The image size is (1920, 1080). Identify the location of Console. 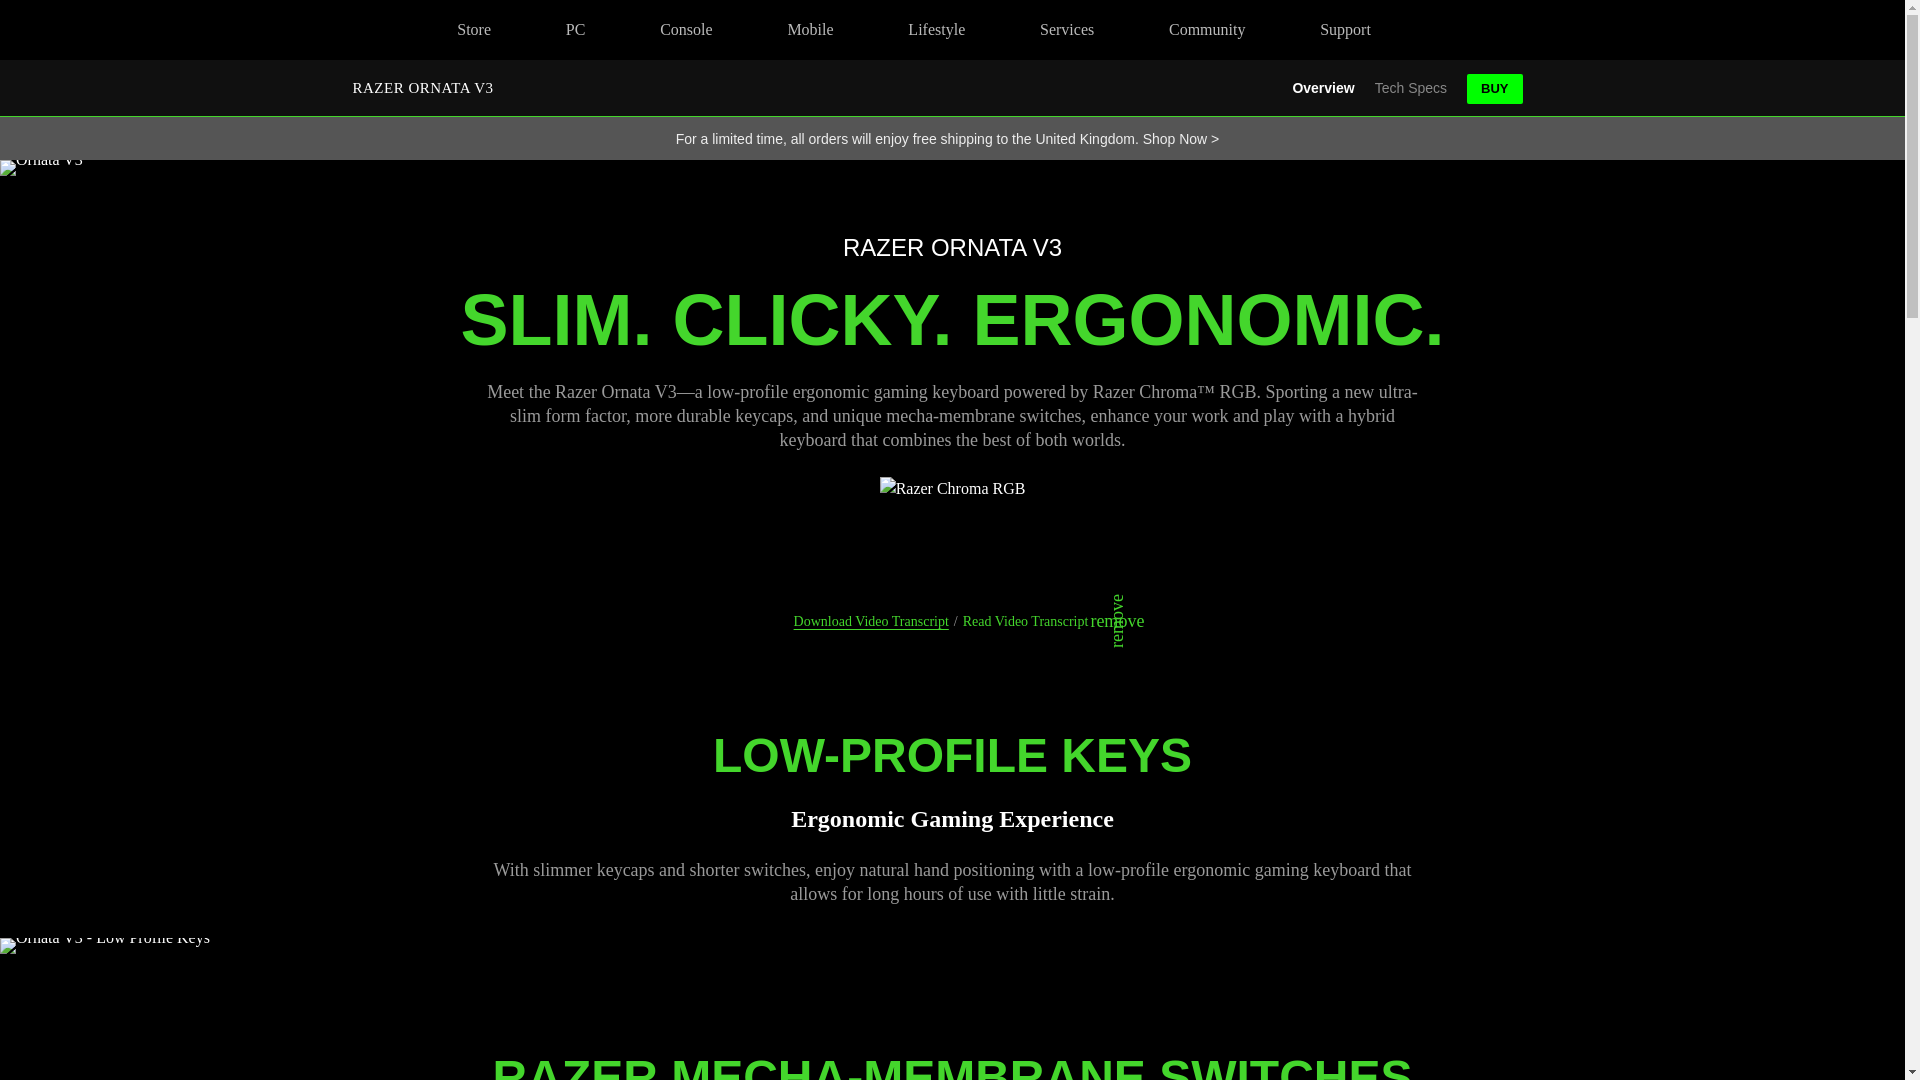
(686, 30).